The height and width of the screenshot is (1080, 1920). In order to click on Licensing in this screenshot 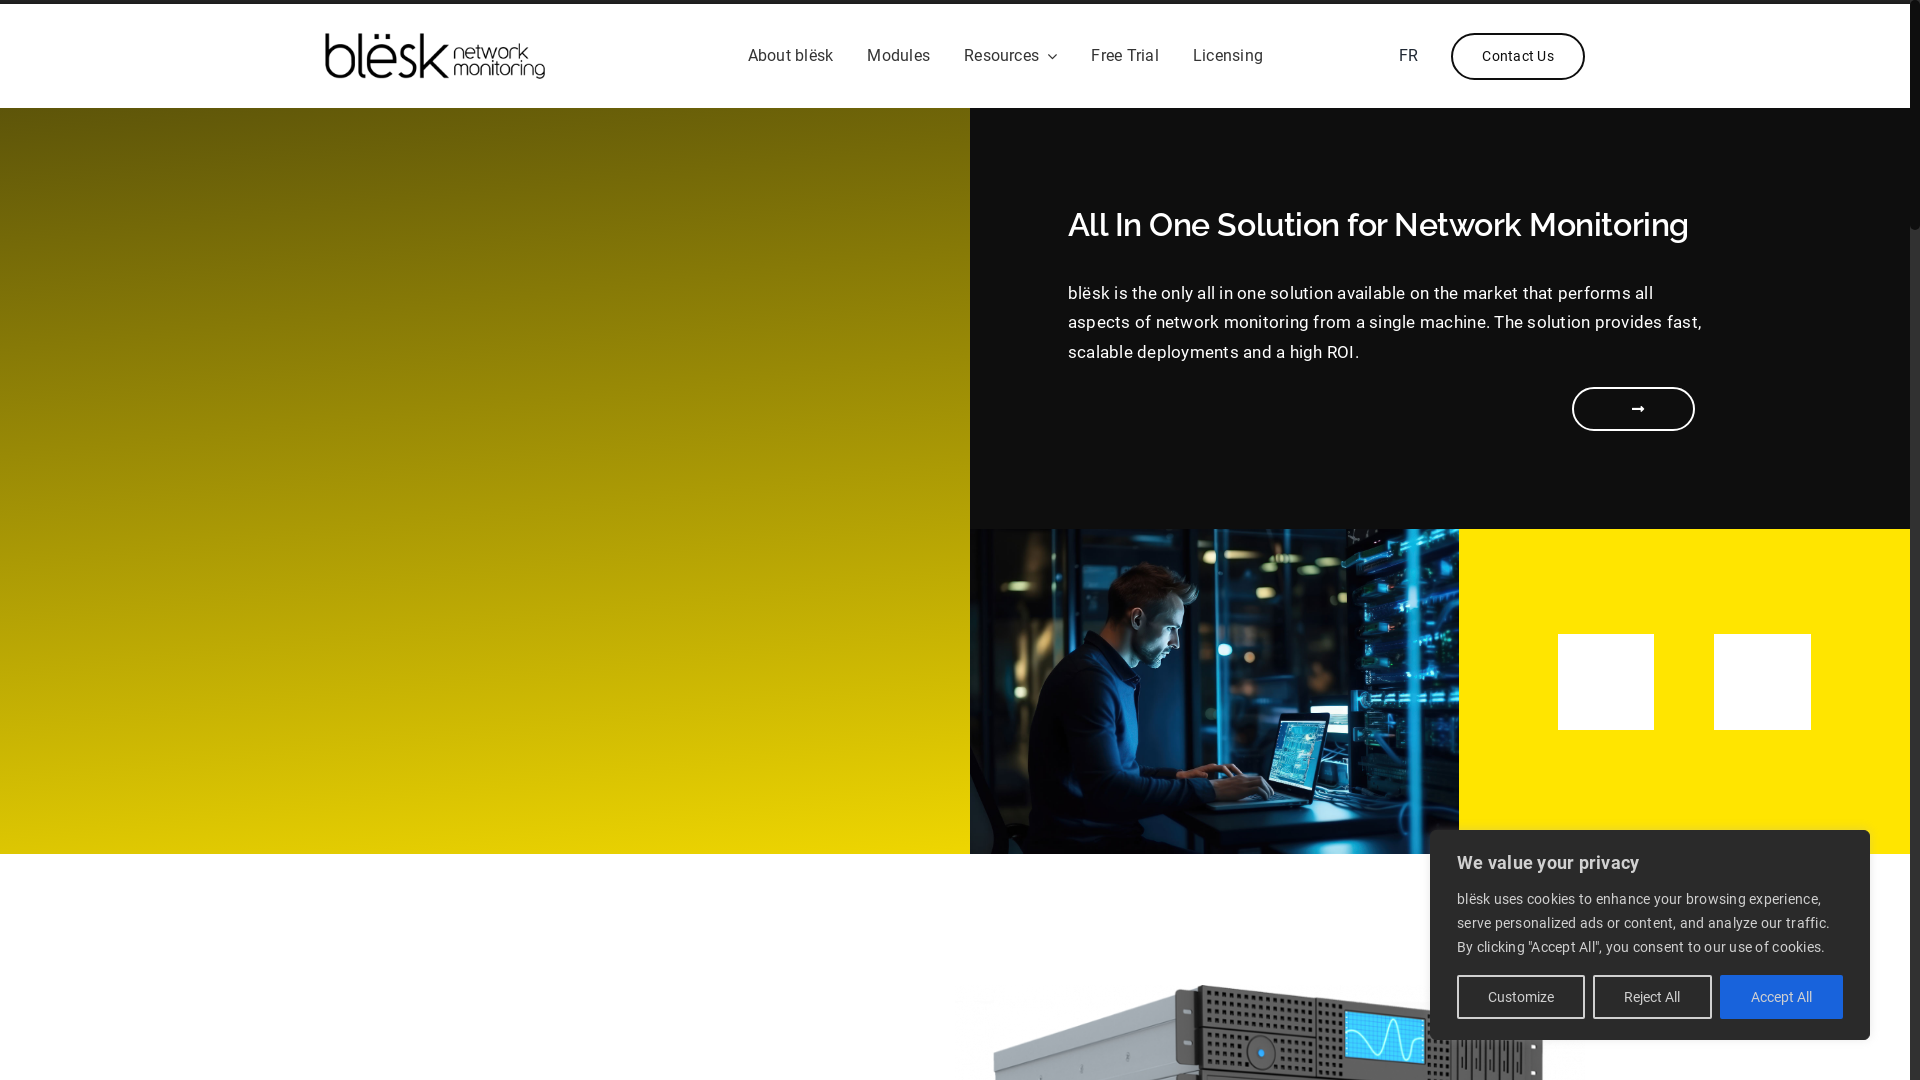, I will do `click(1228, 56)`.